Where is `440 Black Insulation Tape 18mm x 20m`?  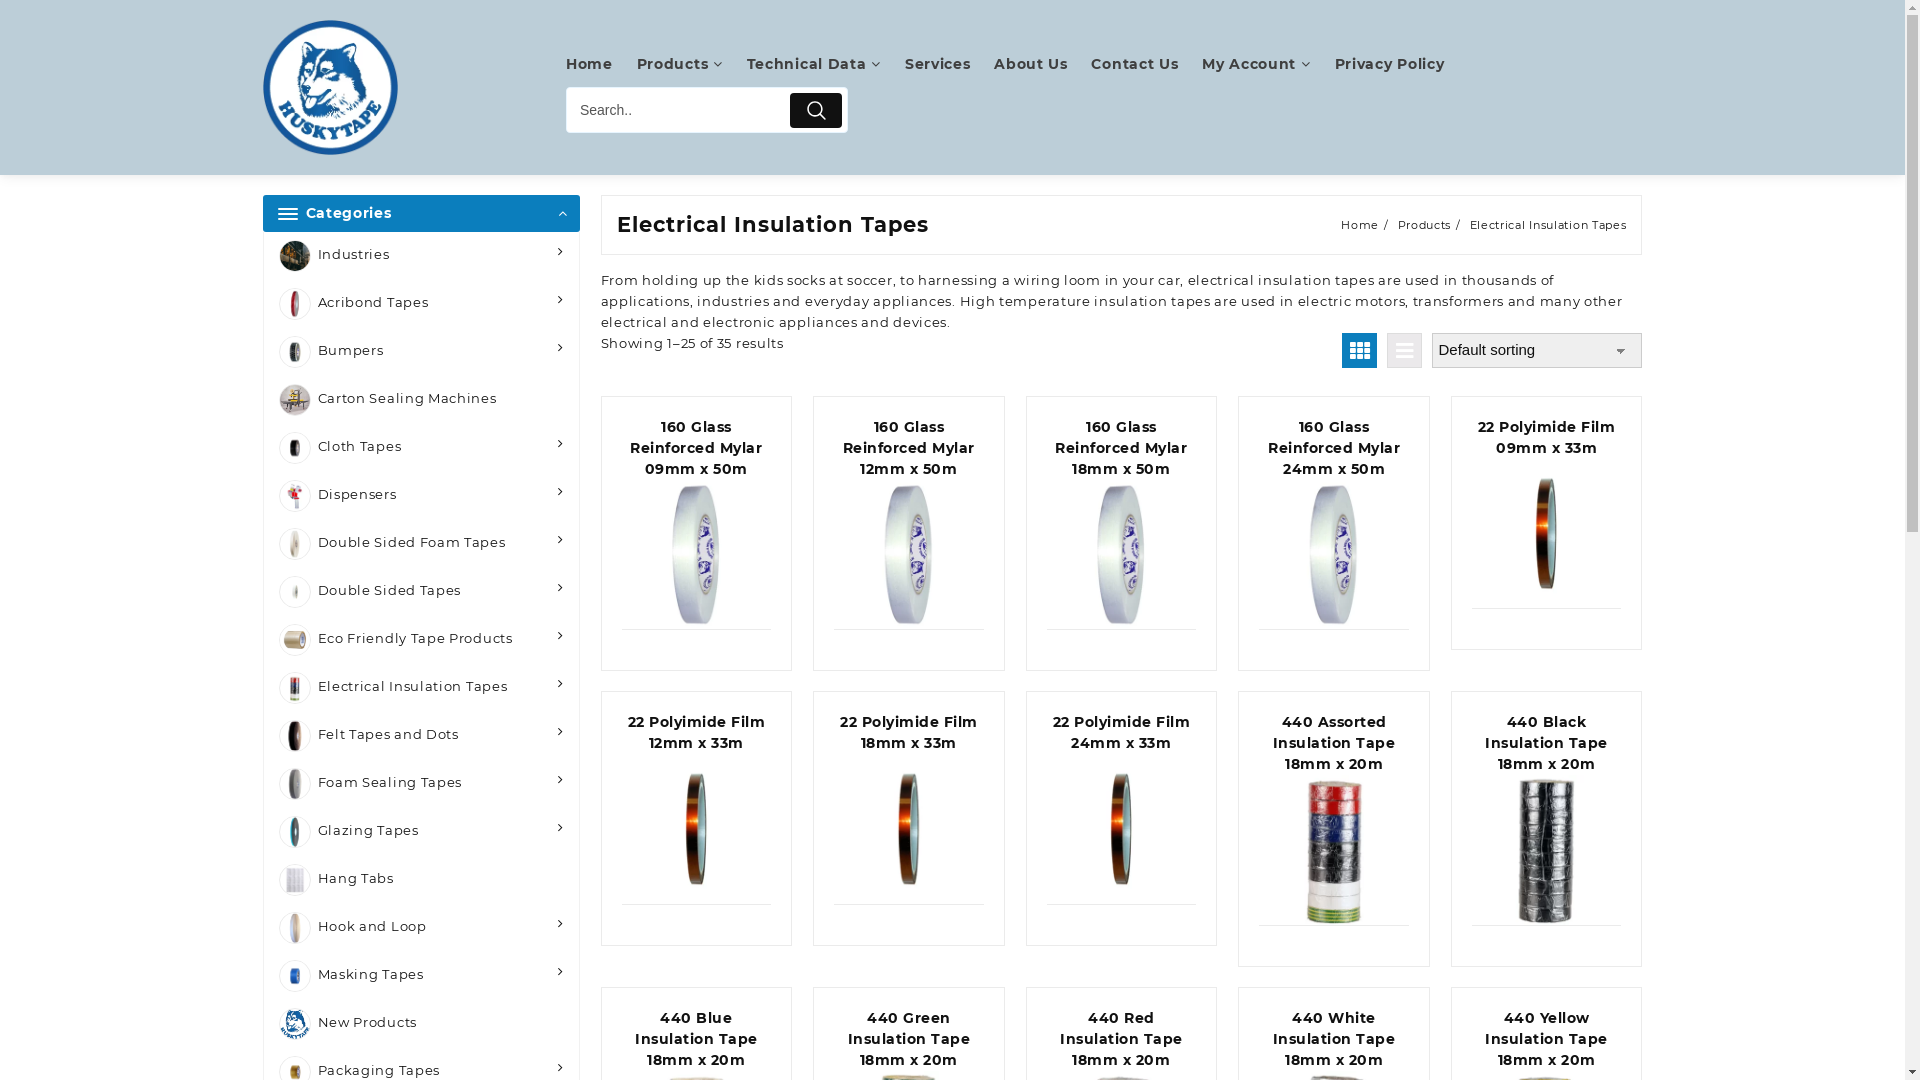 440 Black Insulation Tape 18mm x 20m is located at coordinates (1547, 820).